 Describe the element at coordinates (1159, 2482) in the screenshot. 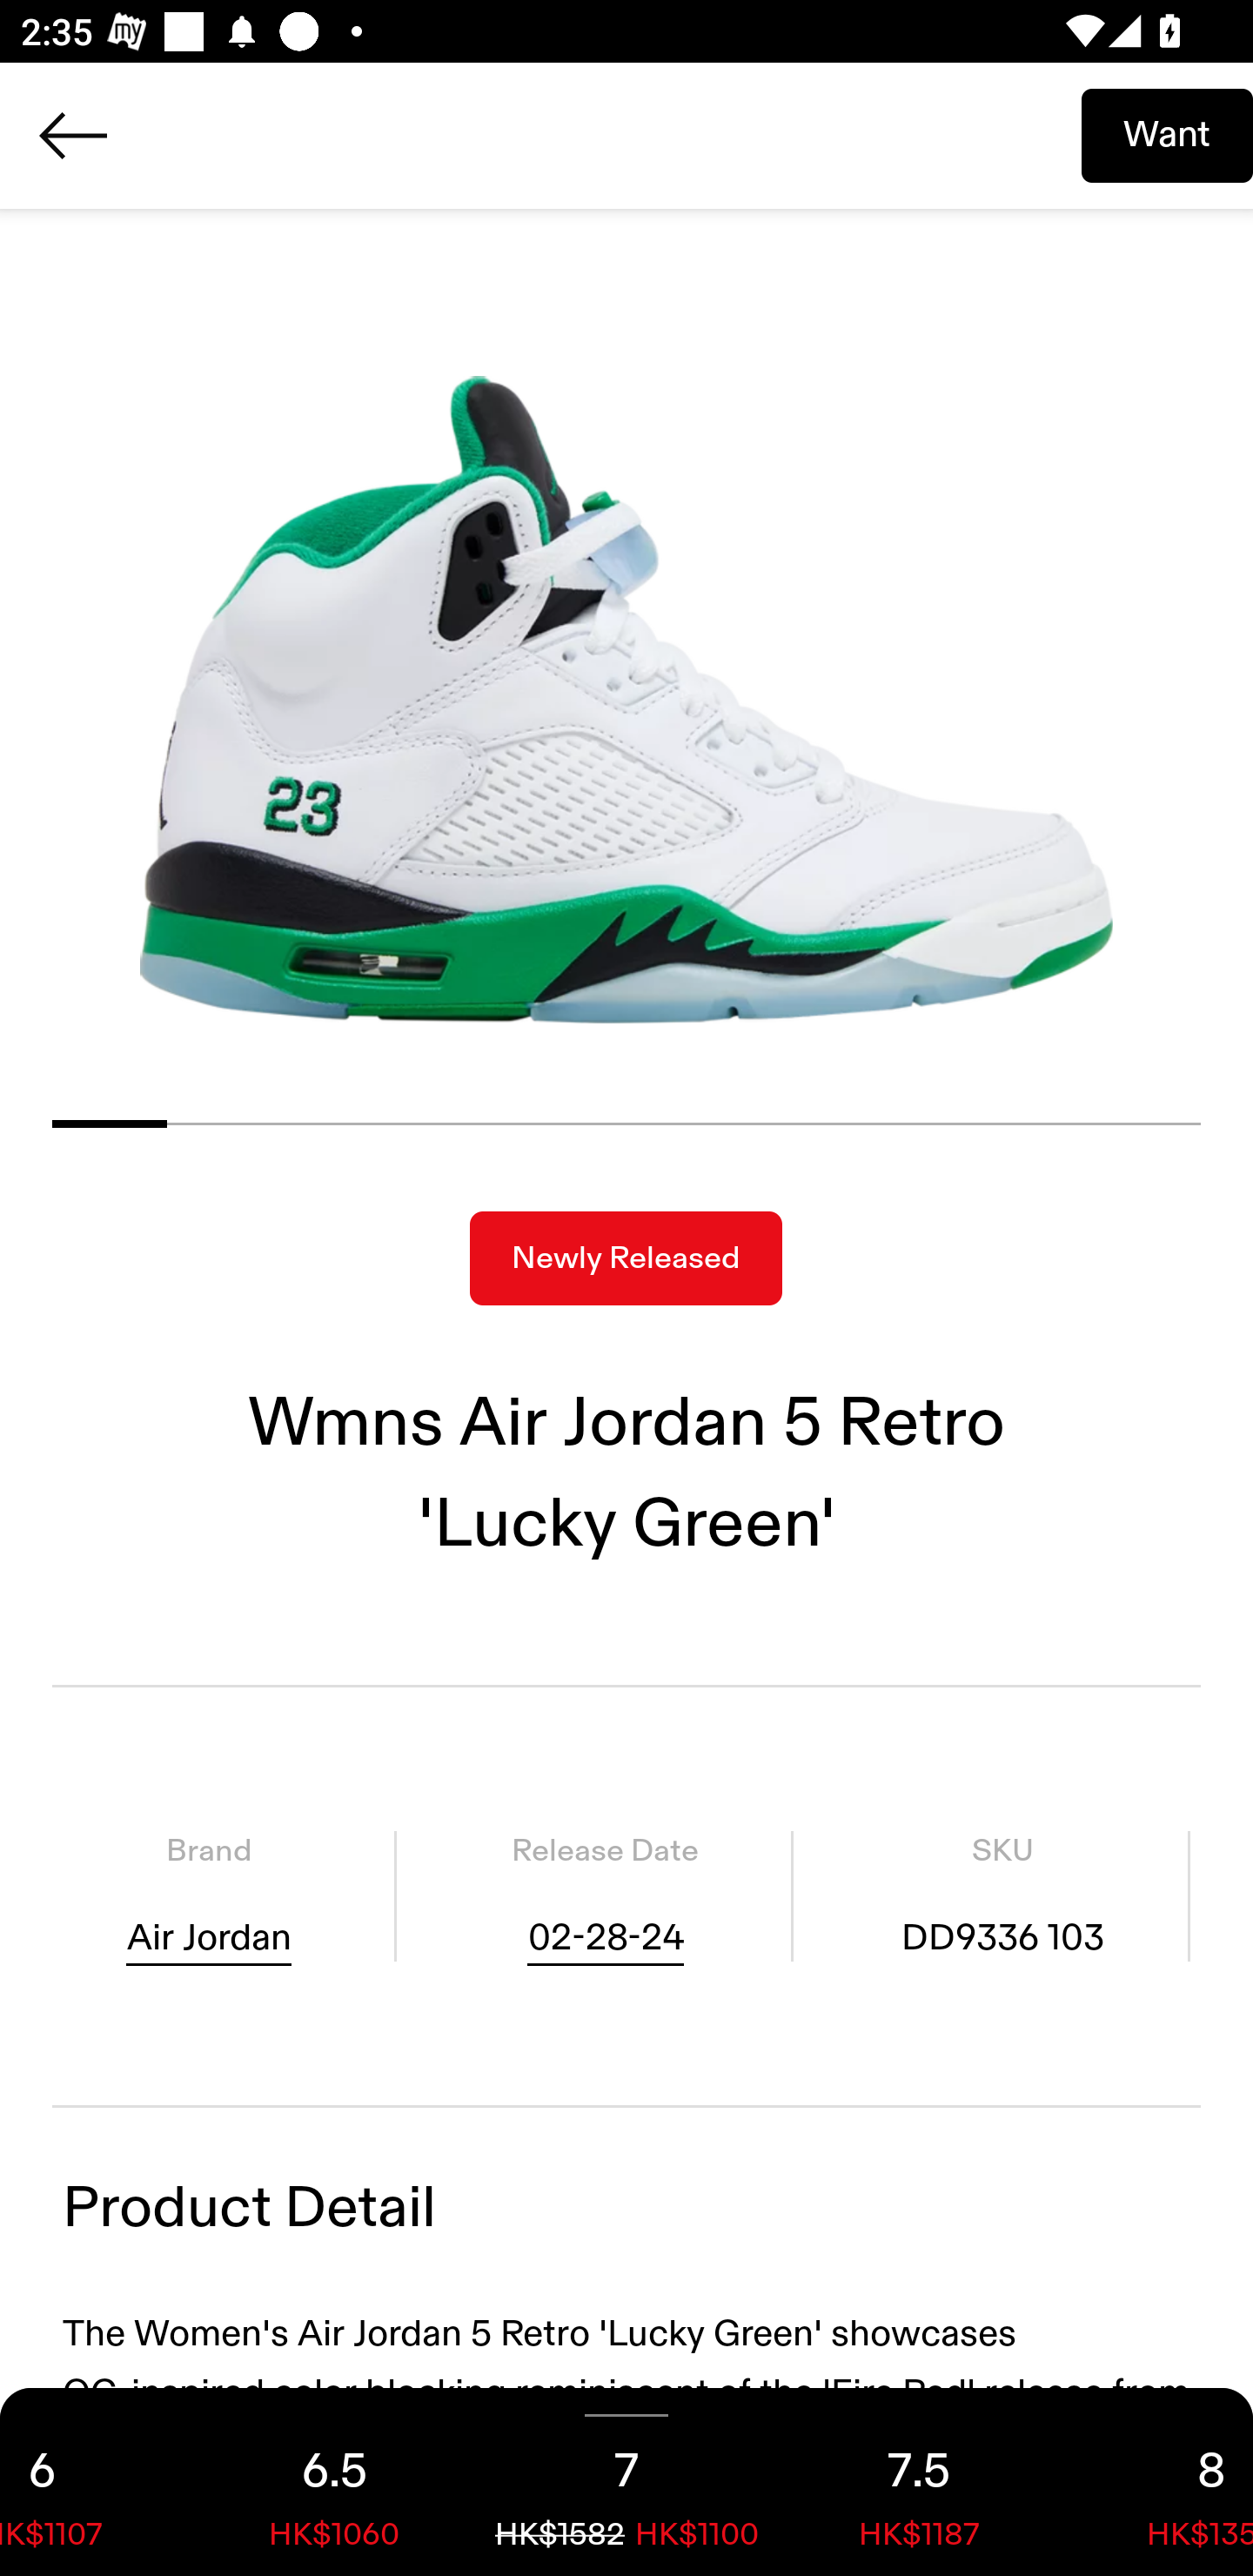

I see `8 HK$1353` at that location.